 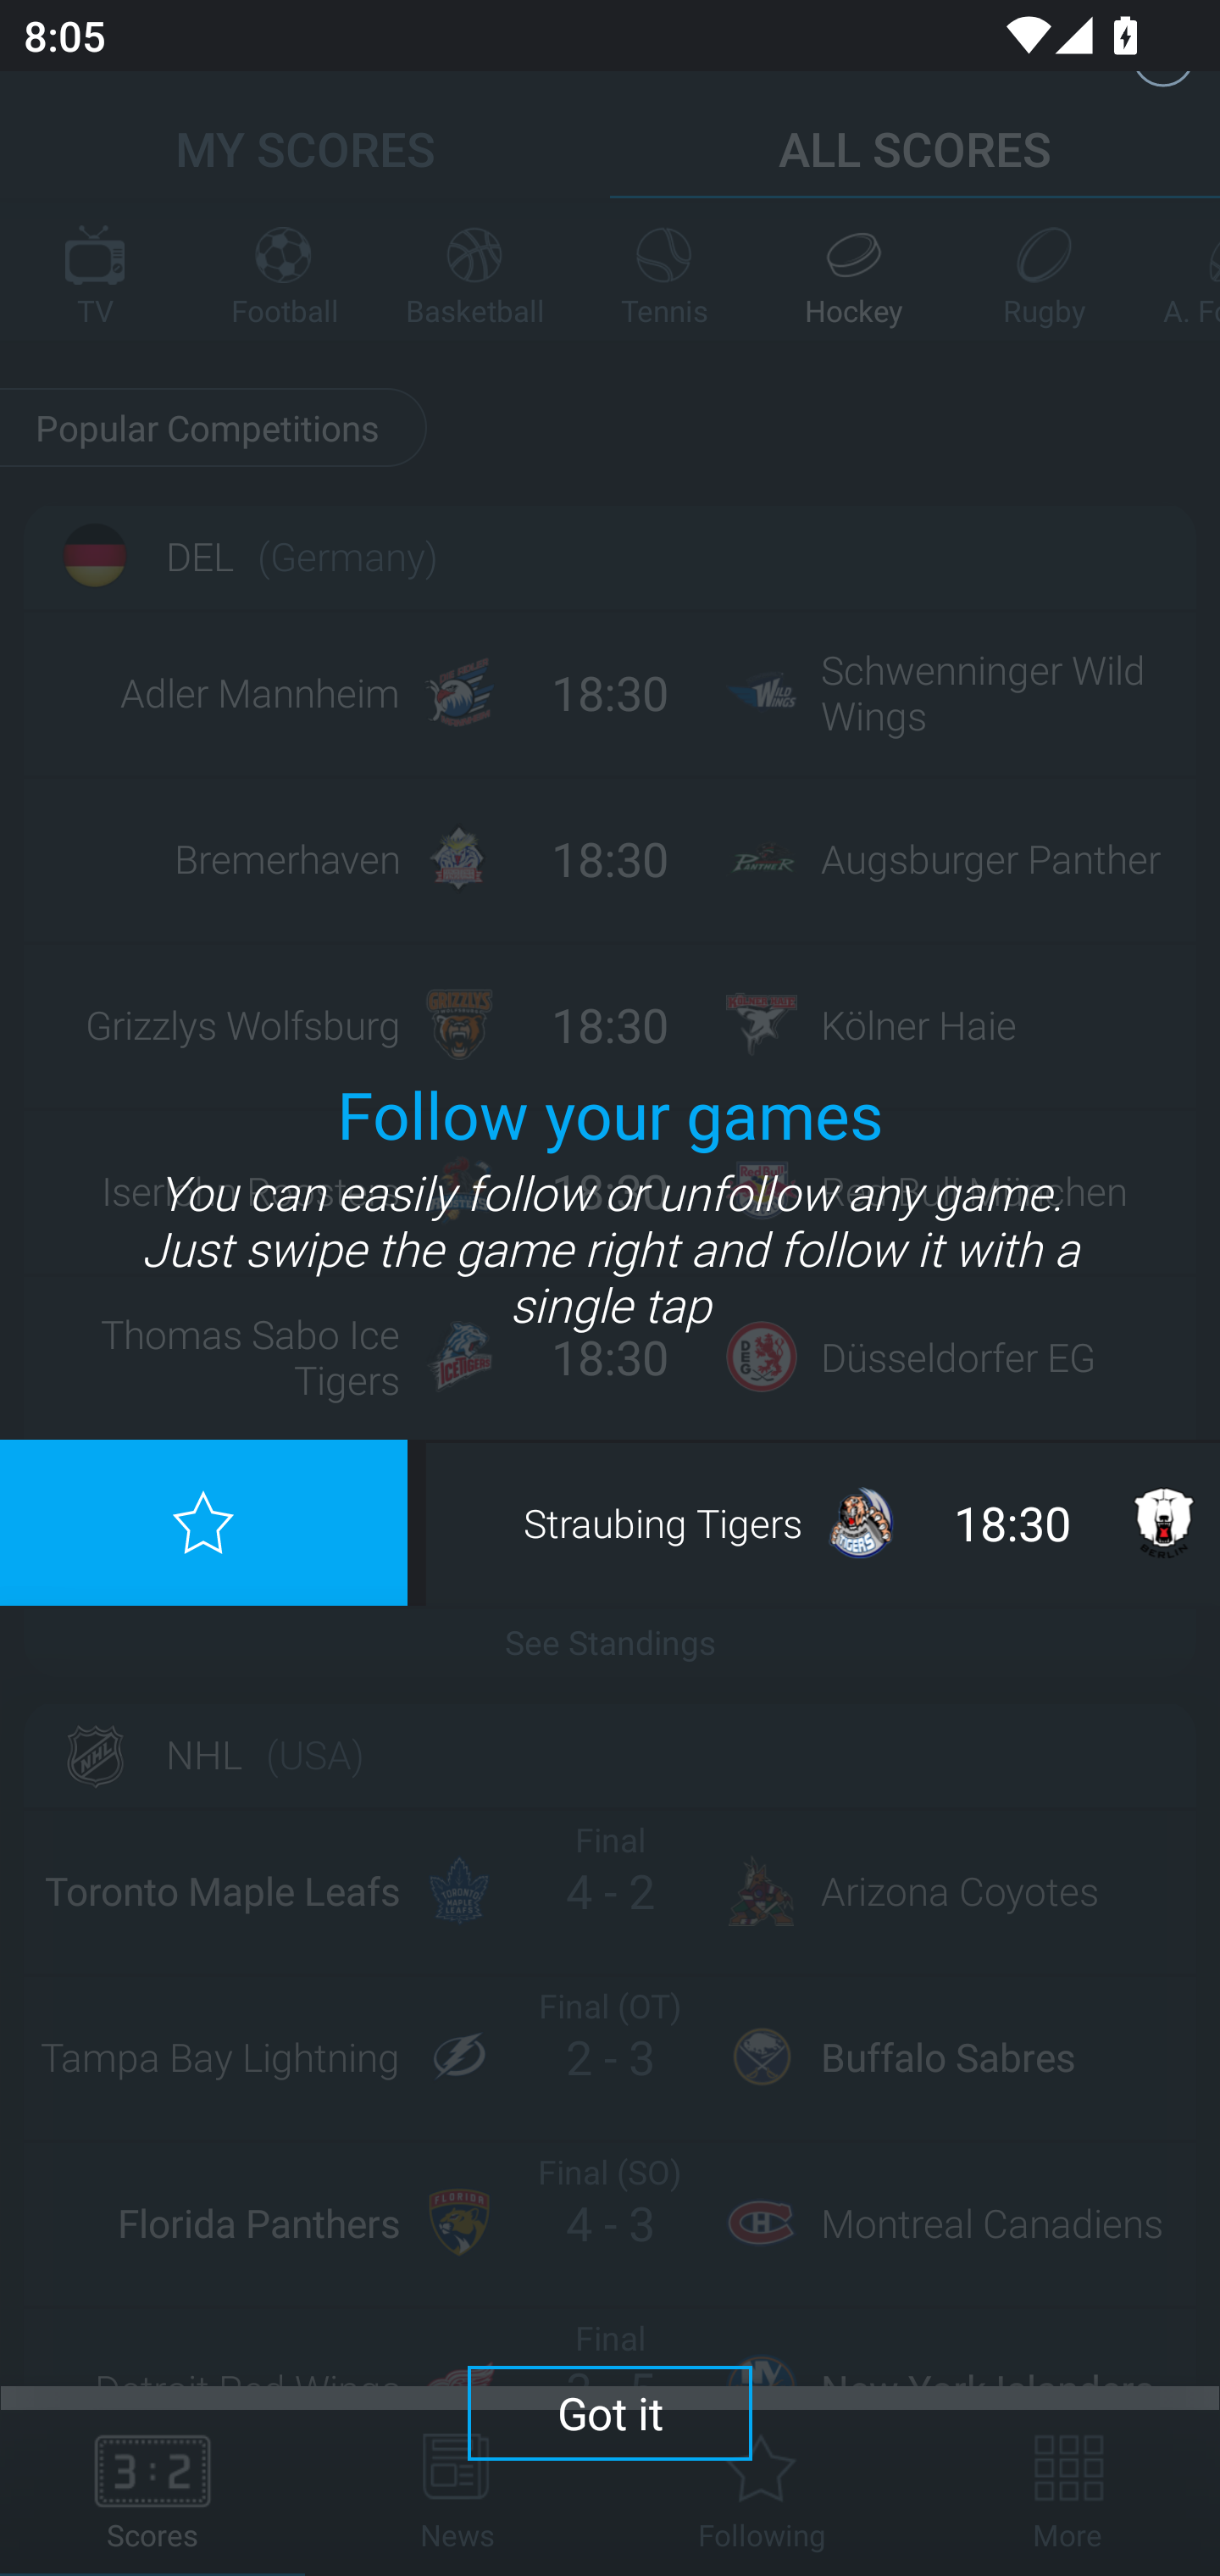 What do you see at coordinates (825, 1522) in the screenshot?
I see `Straubing Tigers 18:30 Eisbären Berlin` at bounding box center [825, 1522].